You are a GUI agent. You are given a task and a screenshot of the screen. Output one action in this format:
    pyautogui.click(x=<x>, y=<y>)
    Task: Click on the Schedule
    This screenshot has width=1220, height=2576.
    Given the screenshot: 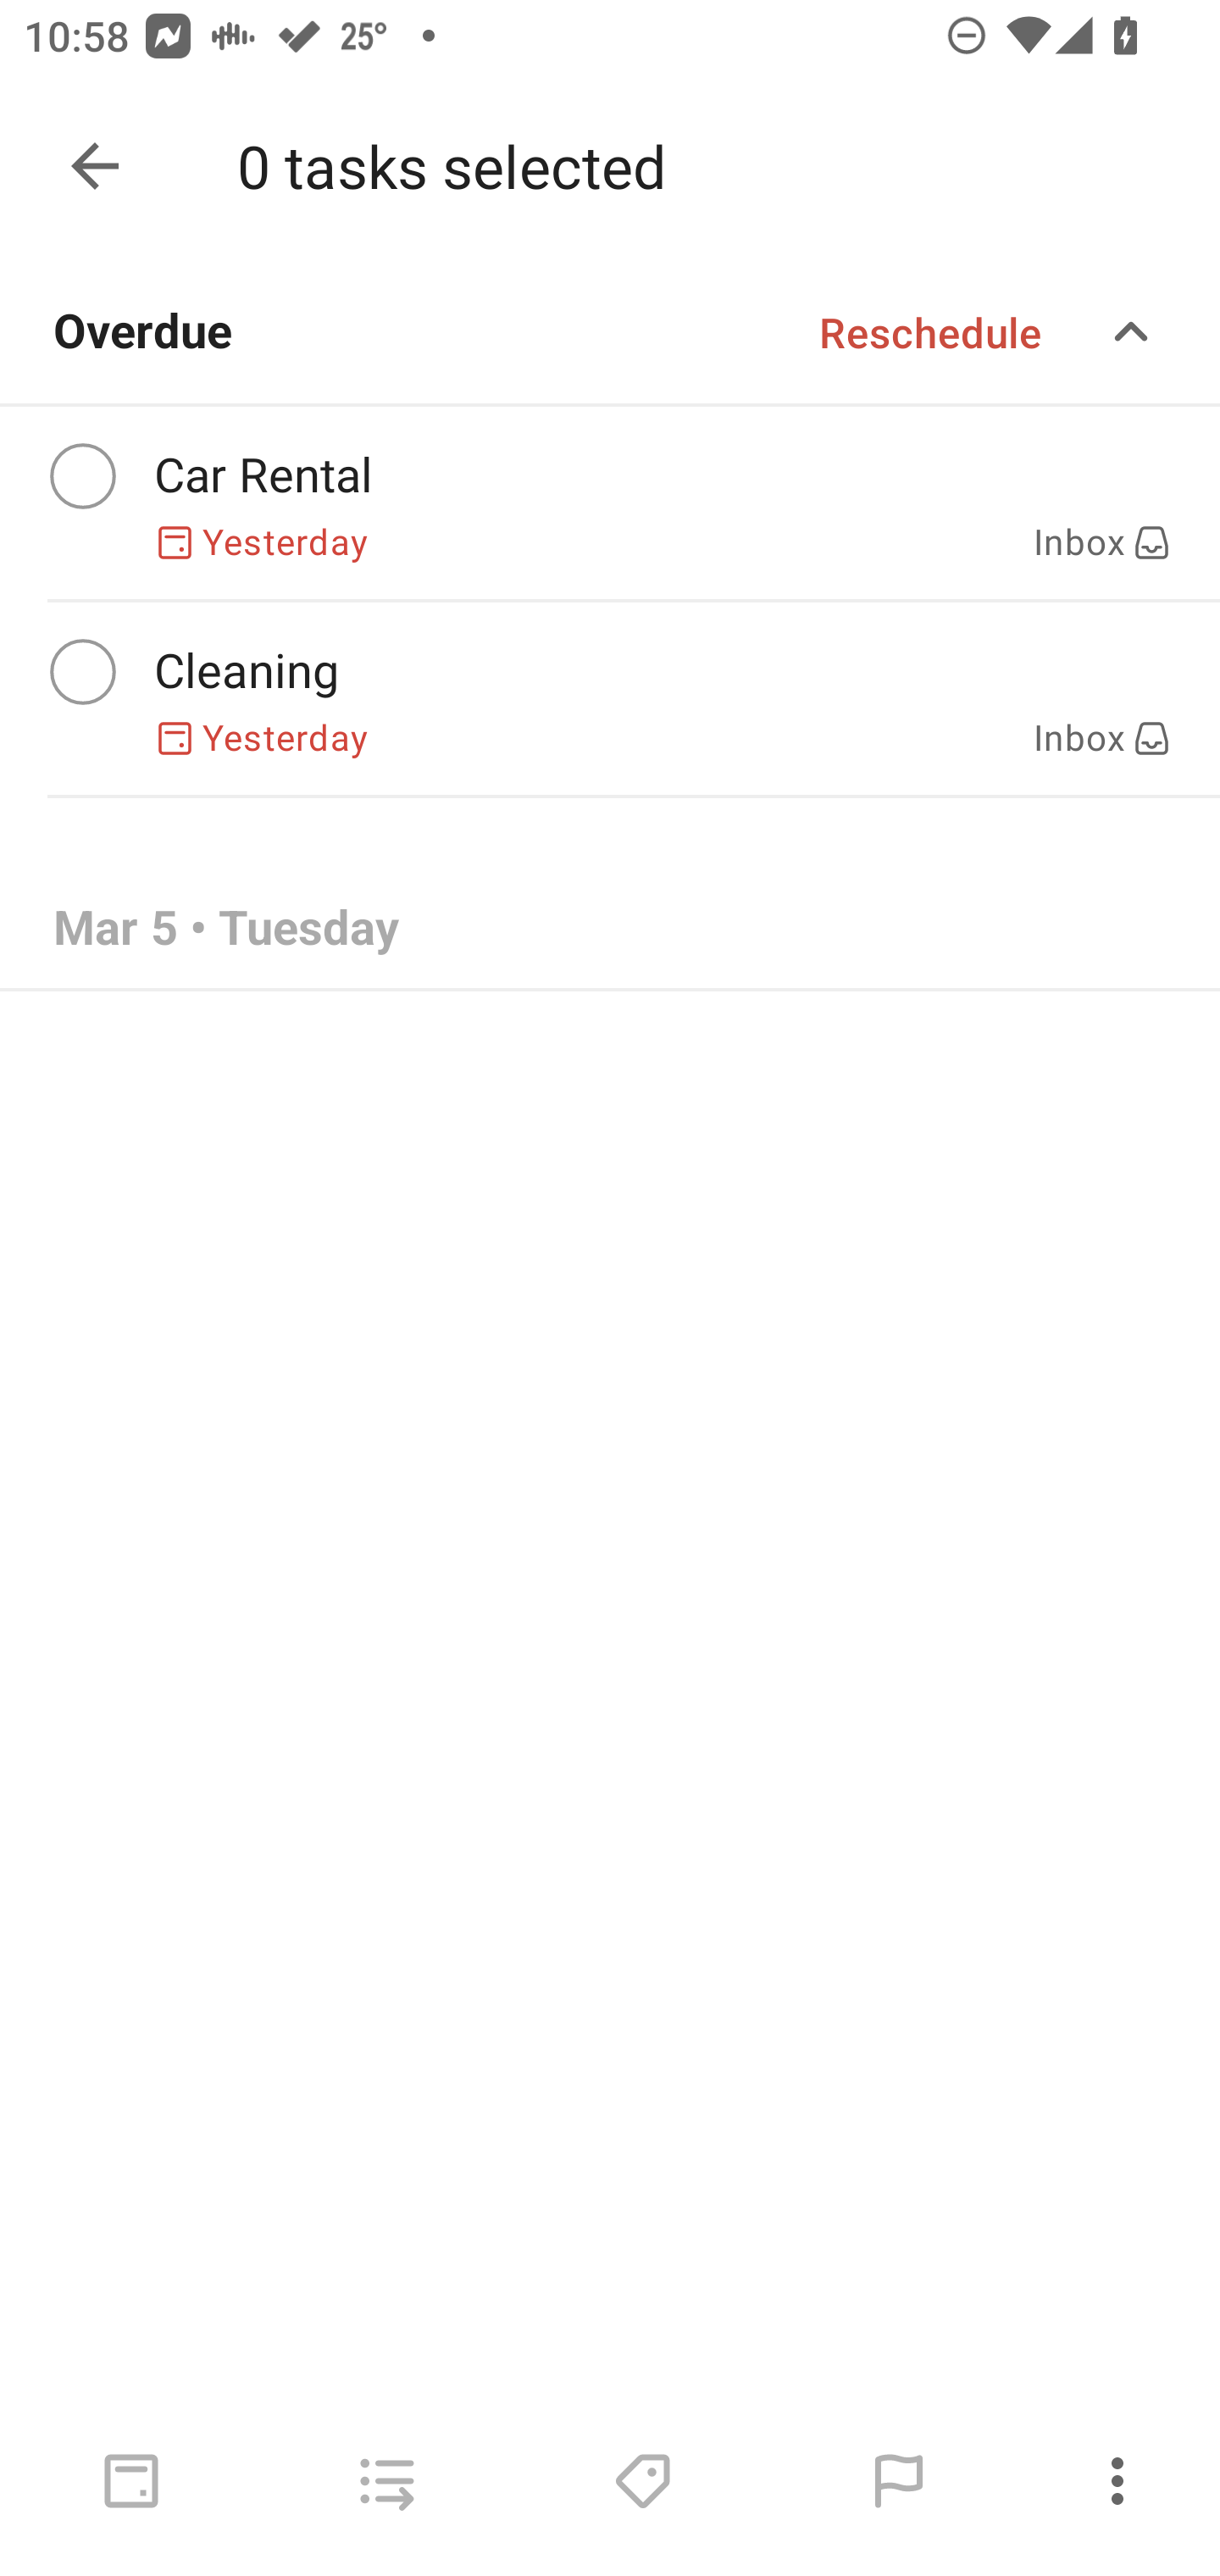 What is the action you would take?
    pyautogui.click(x=131, y=2481)
    